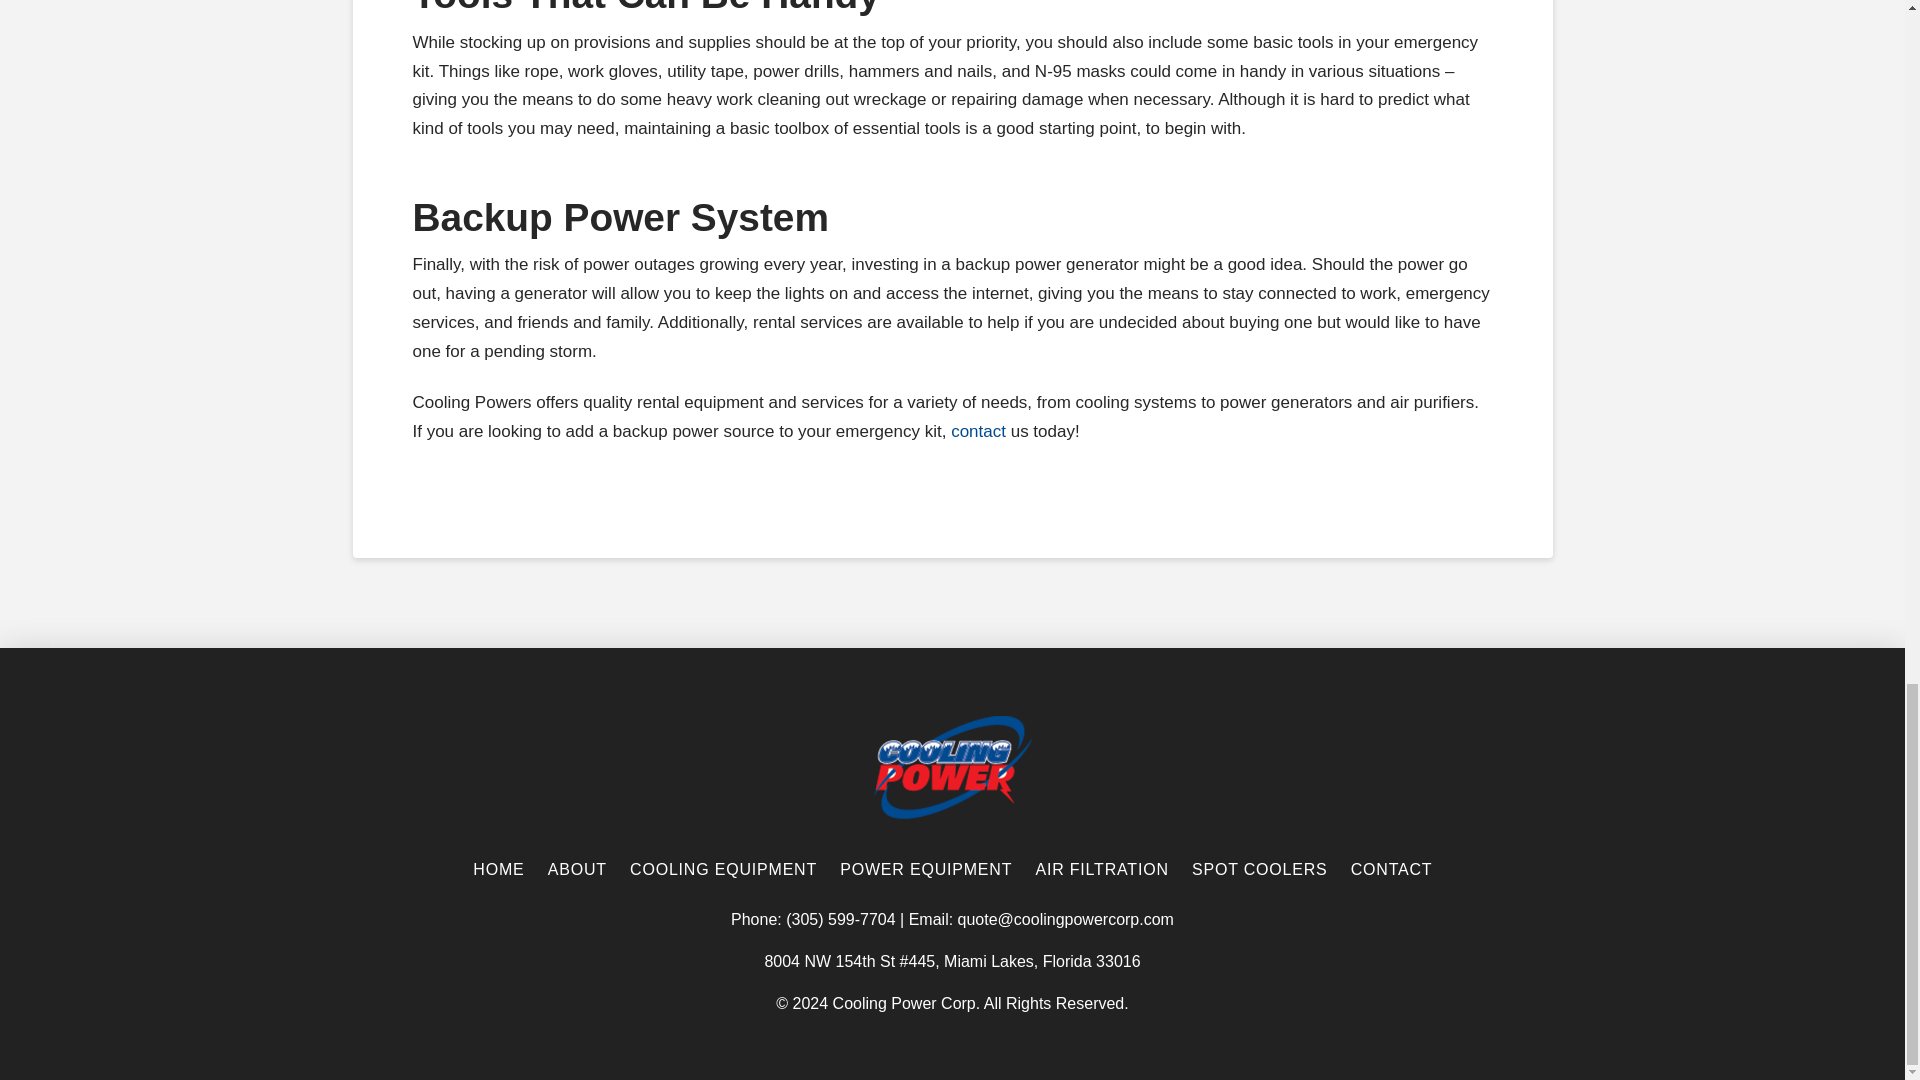  What do you see at coordinates (925, 869) in the screenshot?
I see `POWER EQUIPMENT` at bounding box center [925, 869].